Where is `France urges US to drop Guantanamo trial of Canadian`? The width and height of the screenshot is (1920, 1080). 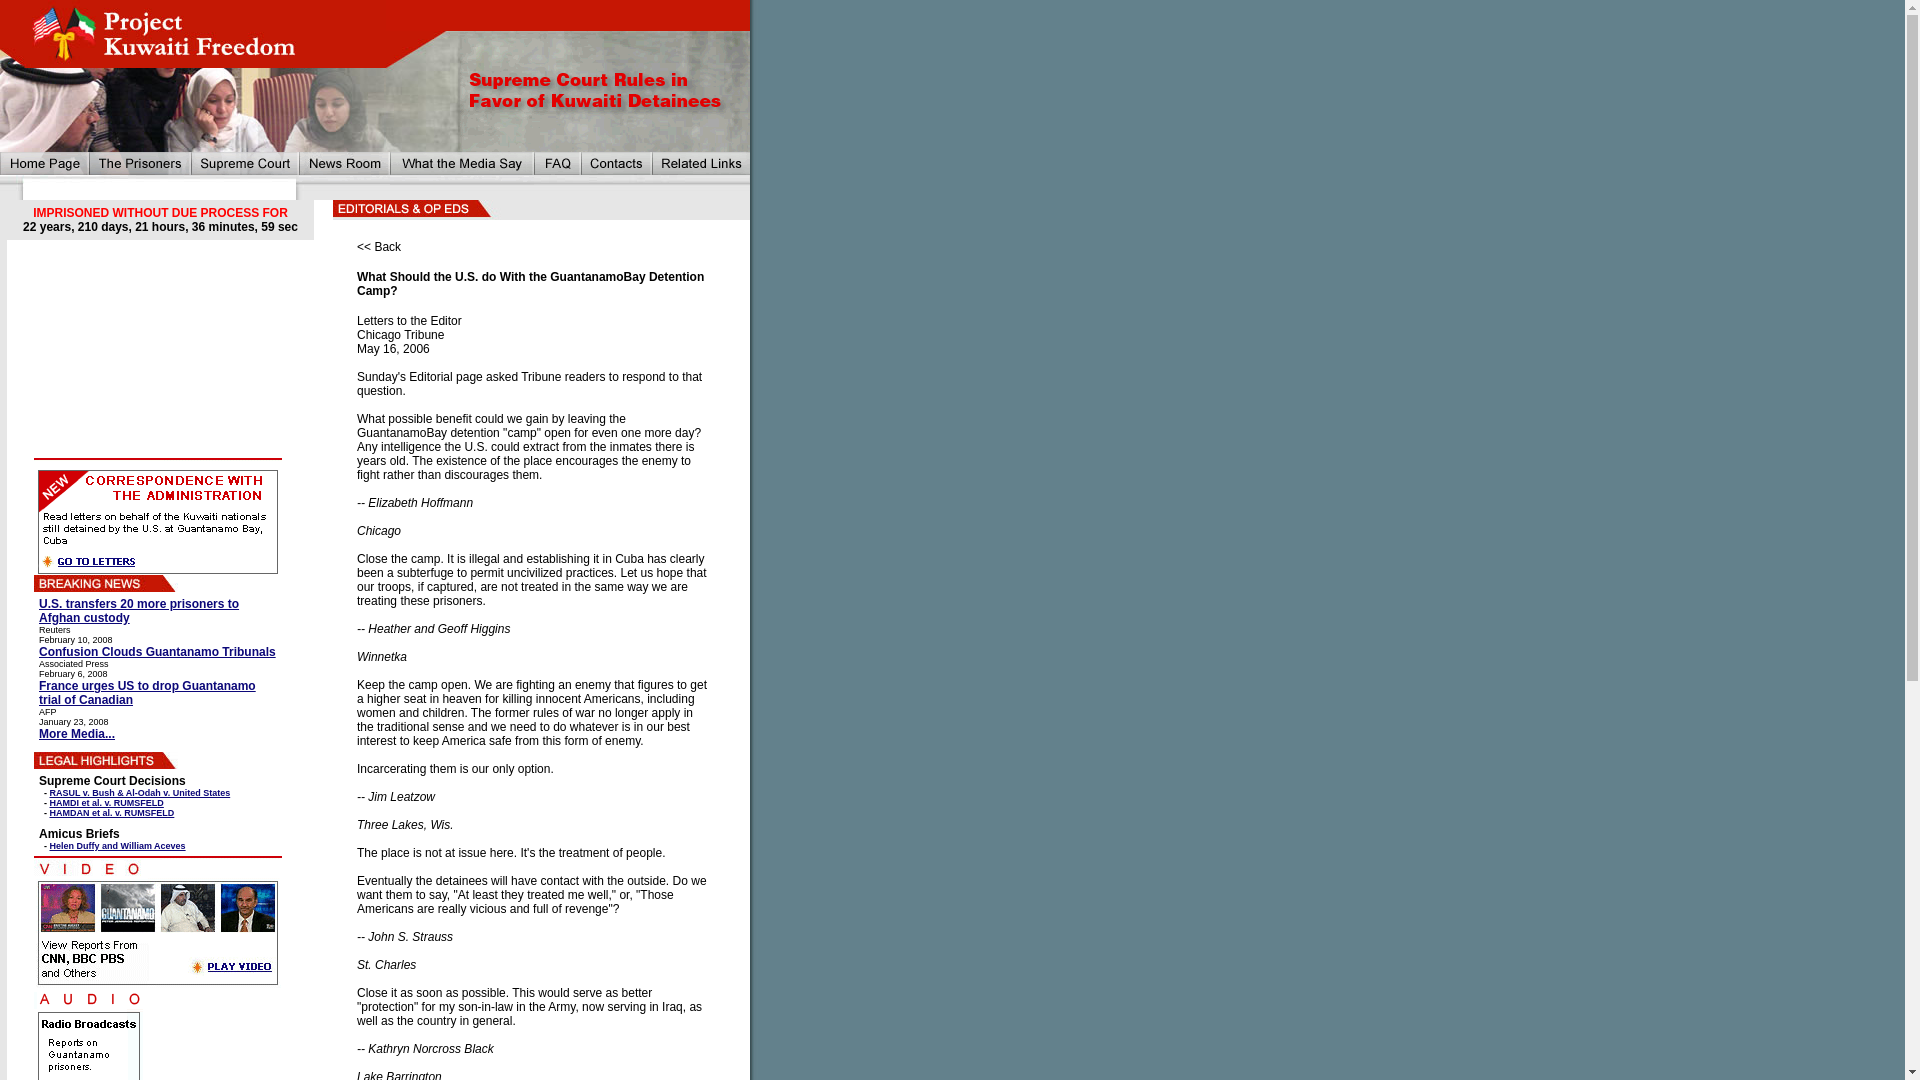
France urges US to drop Guantanamo trial of Canadian is located at coordinates (146, 693).